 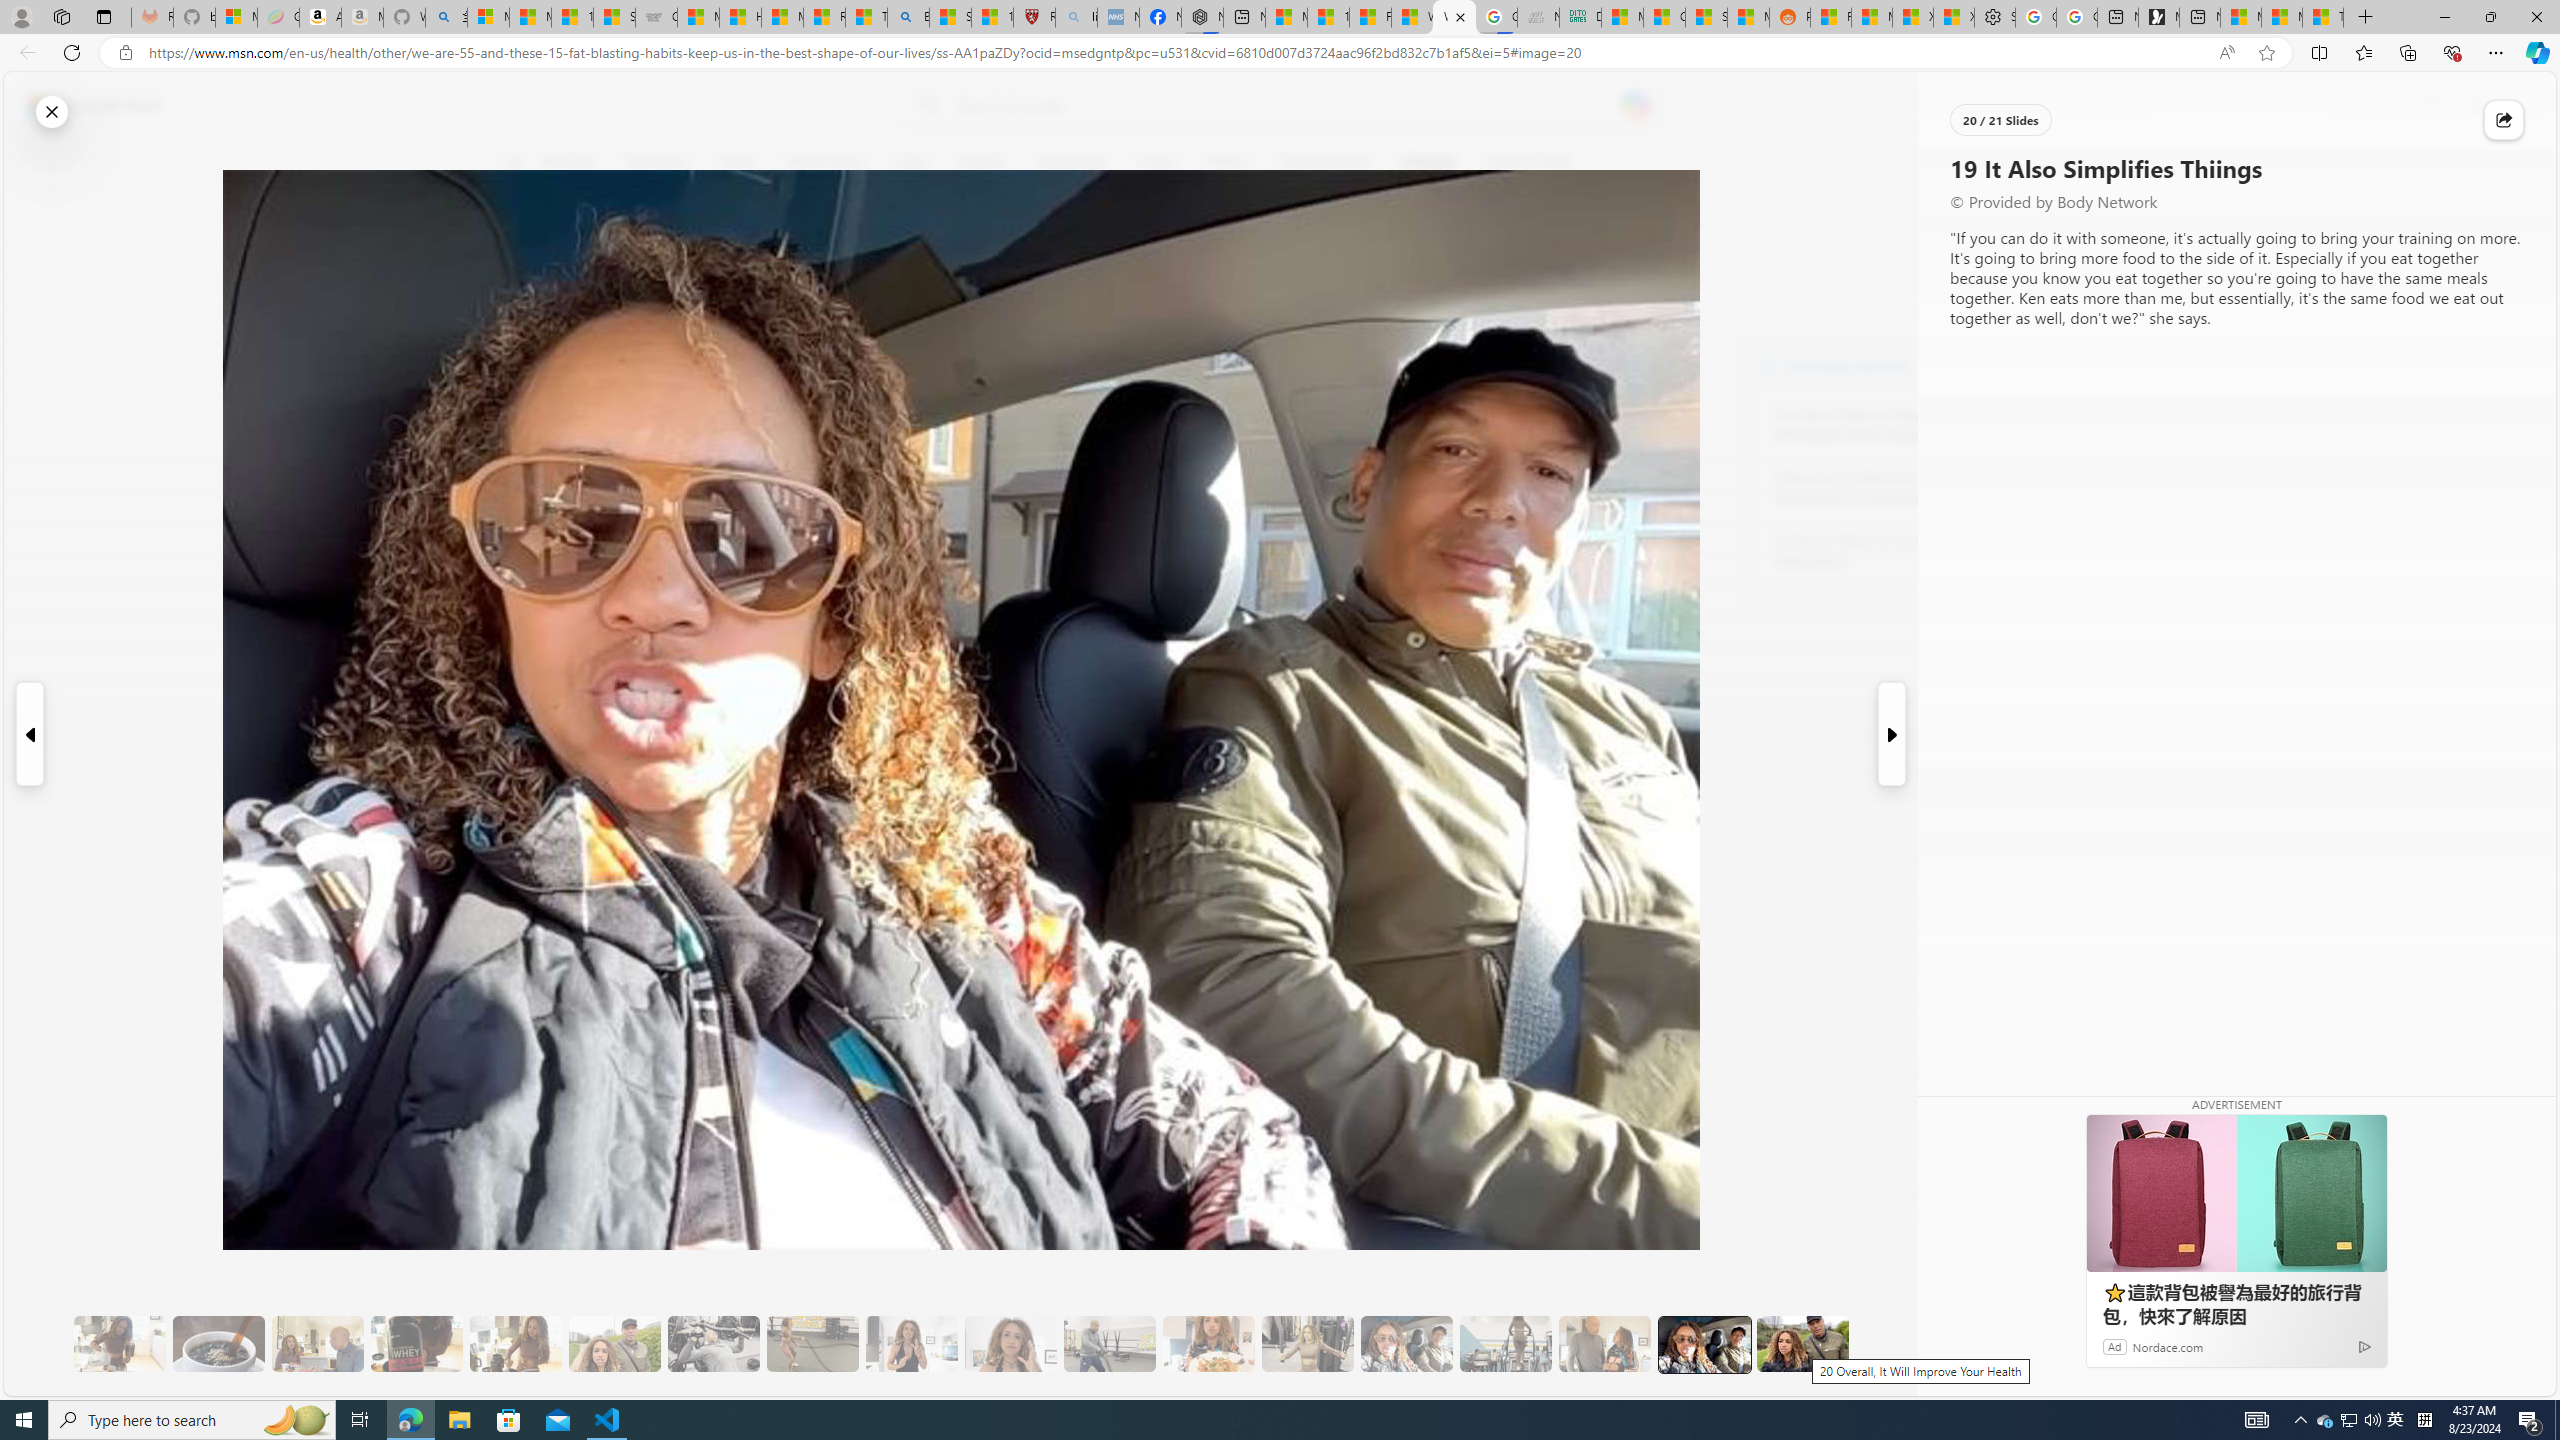 I want to click on Local, so click(x=910, y=163).